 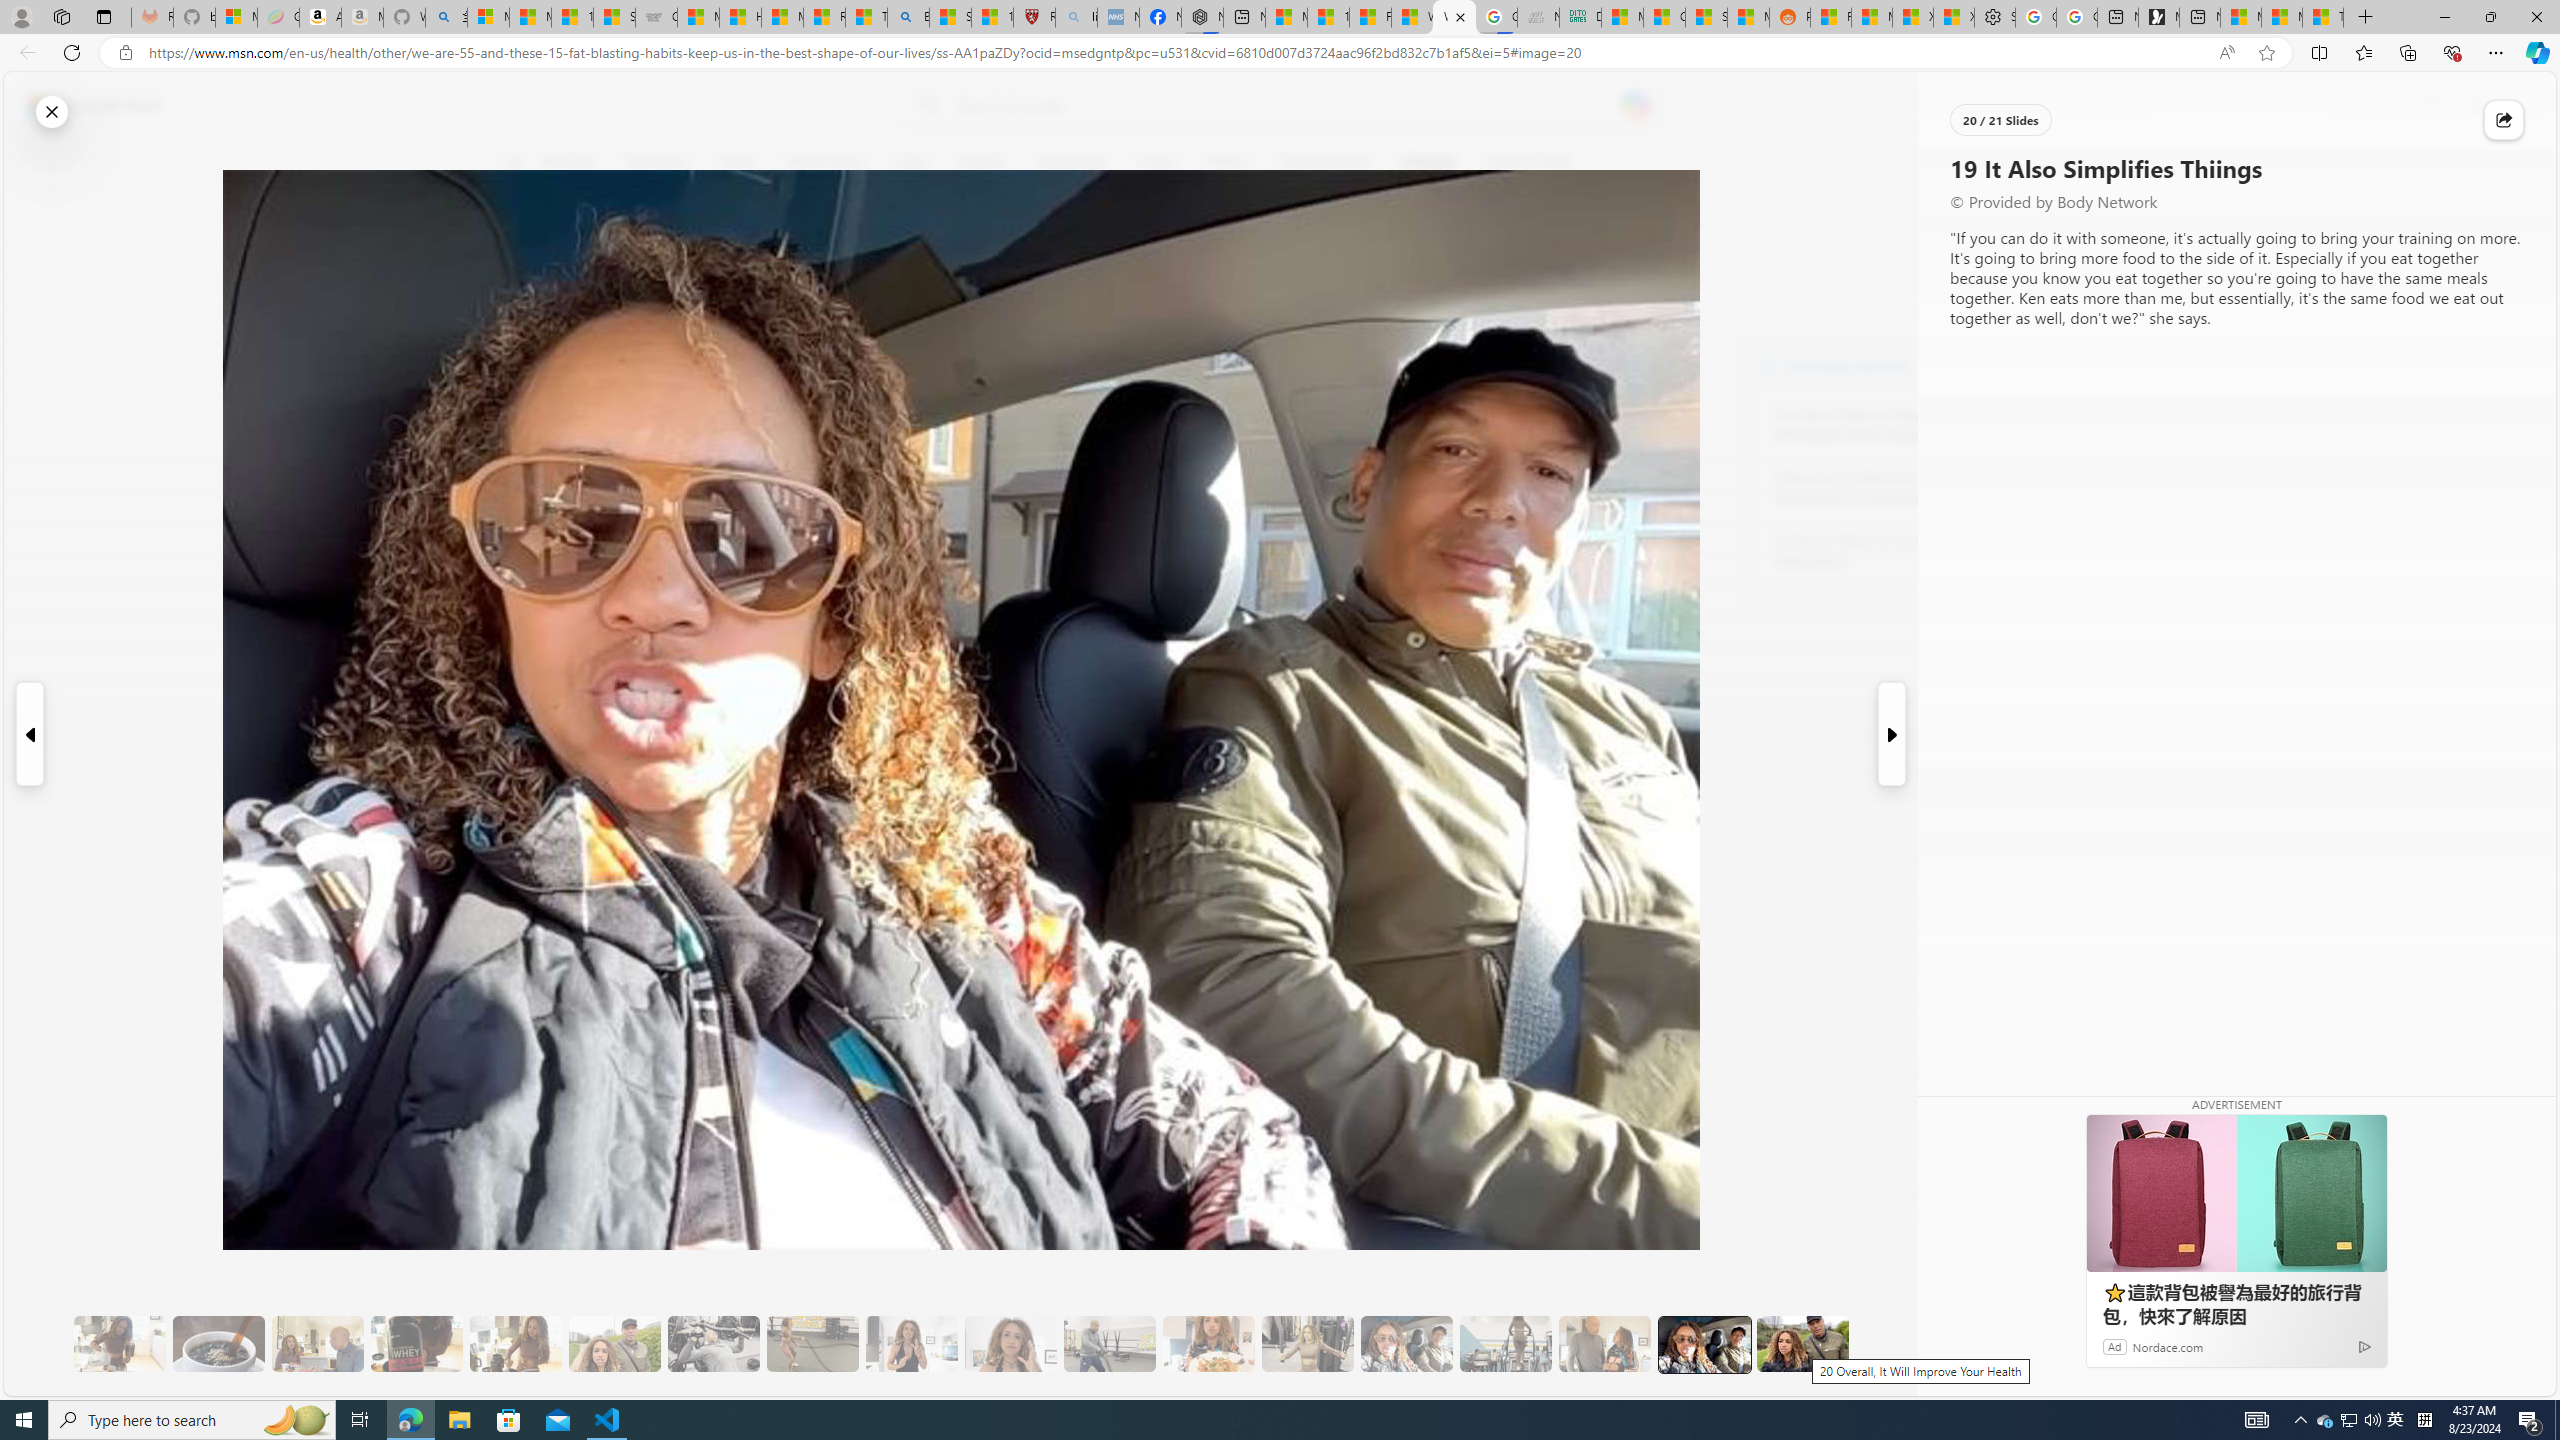 I want to click on Local, so click(x=910, y=163).